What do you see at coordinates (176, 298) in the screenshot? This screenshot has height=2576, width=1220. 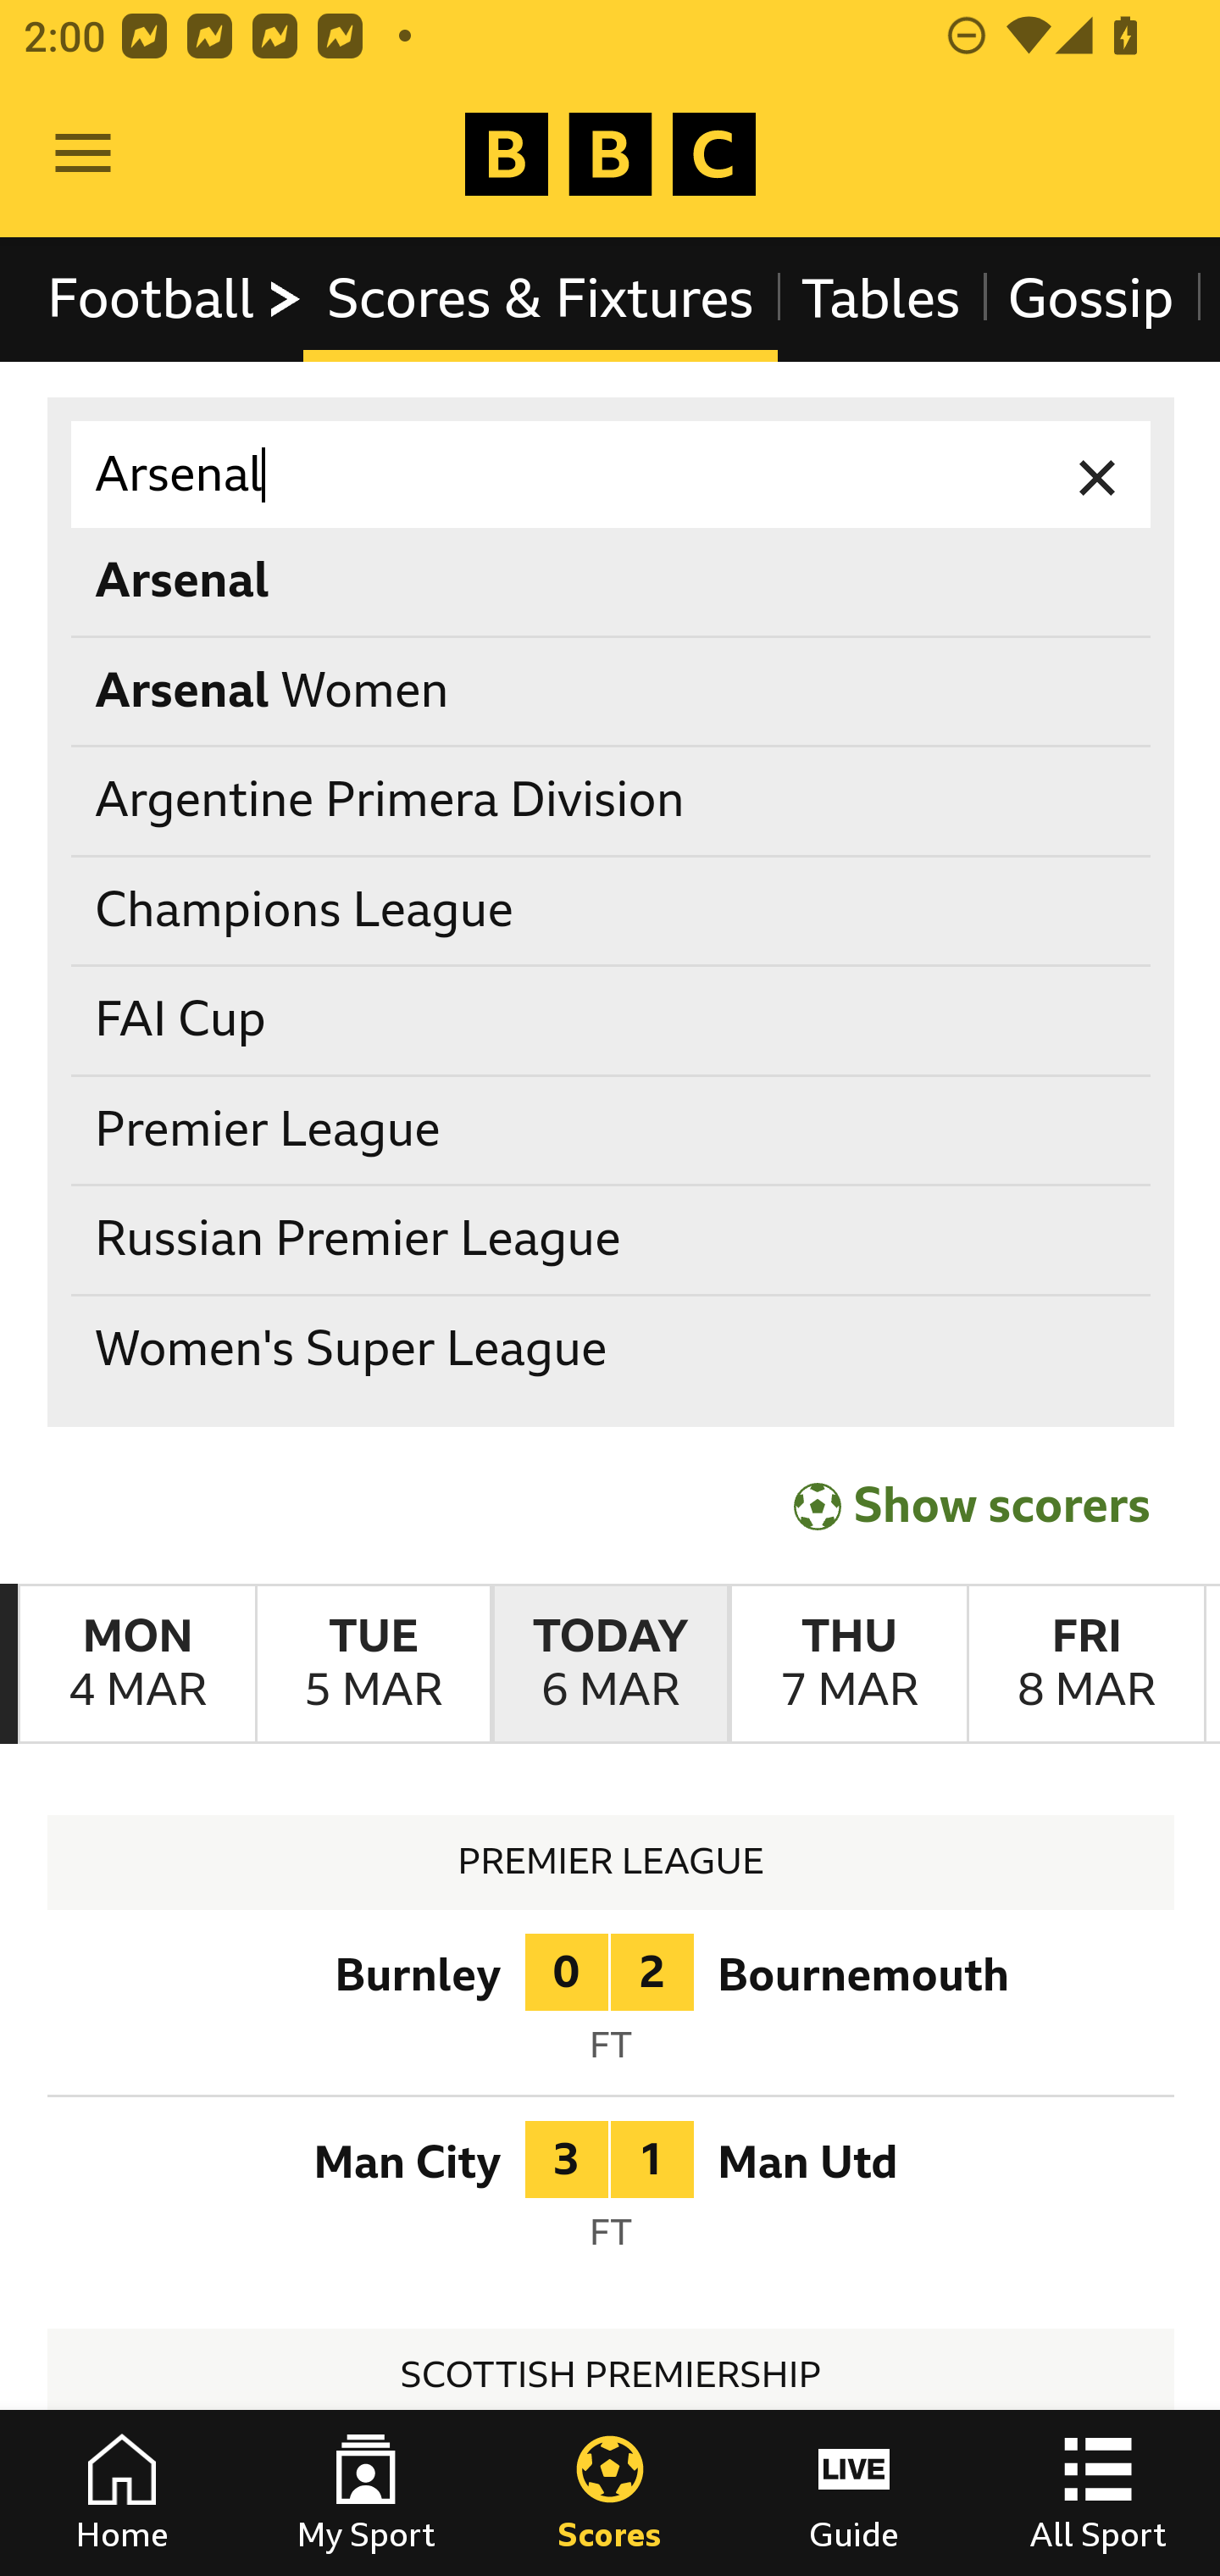 I see `Football ` at bounding box center [176, 298].